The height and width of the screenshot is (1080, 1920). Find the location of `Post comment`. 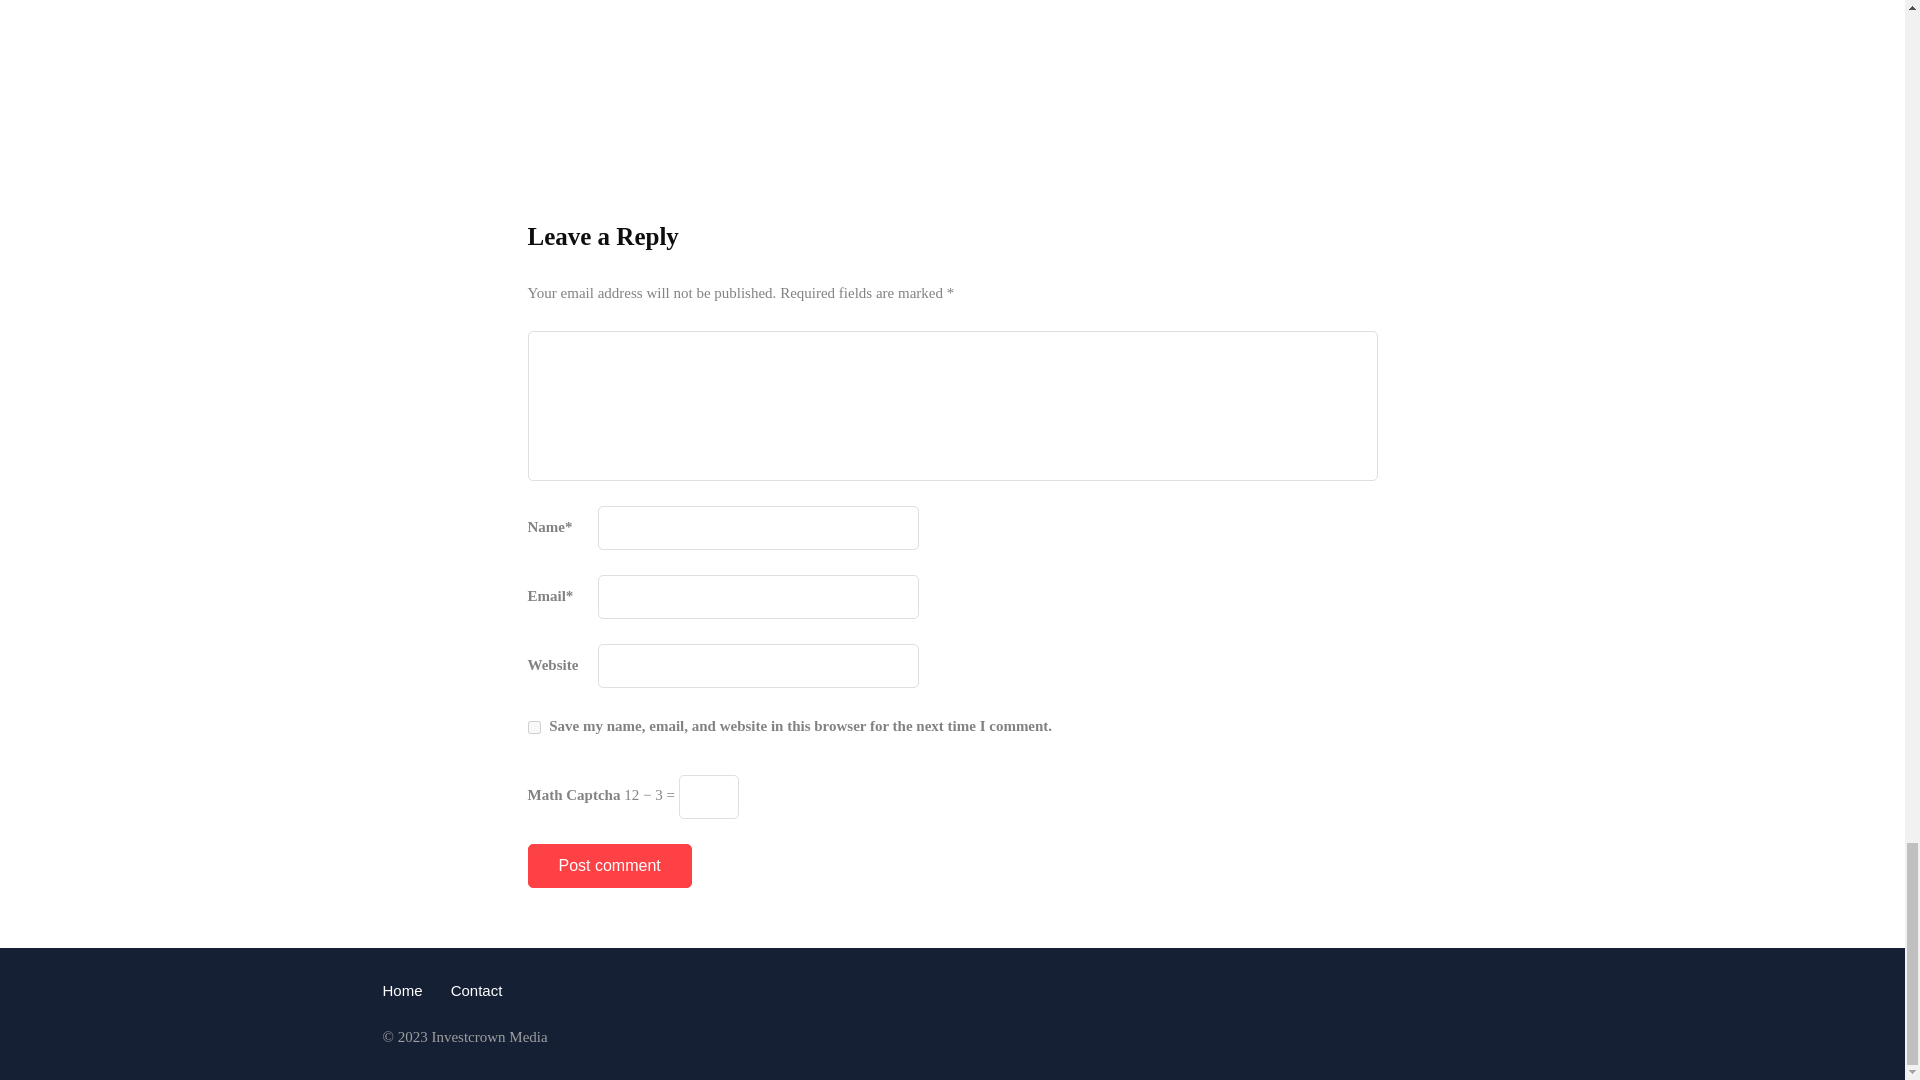

Post comment is located at coordinates (610, 865).